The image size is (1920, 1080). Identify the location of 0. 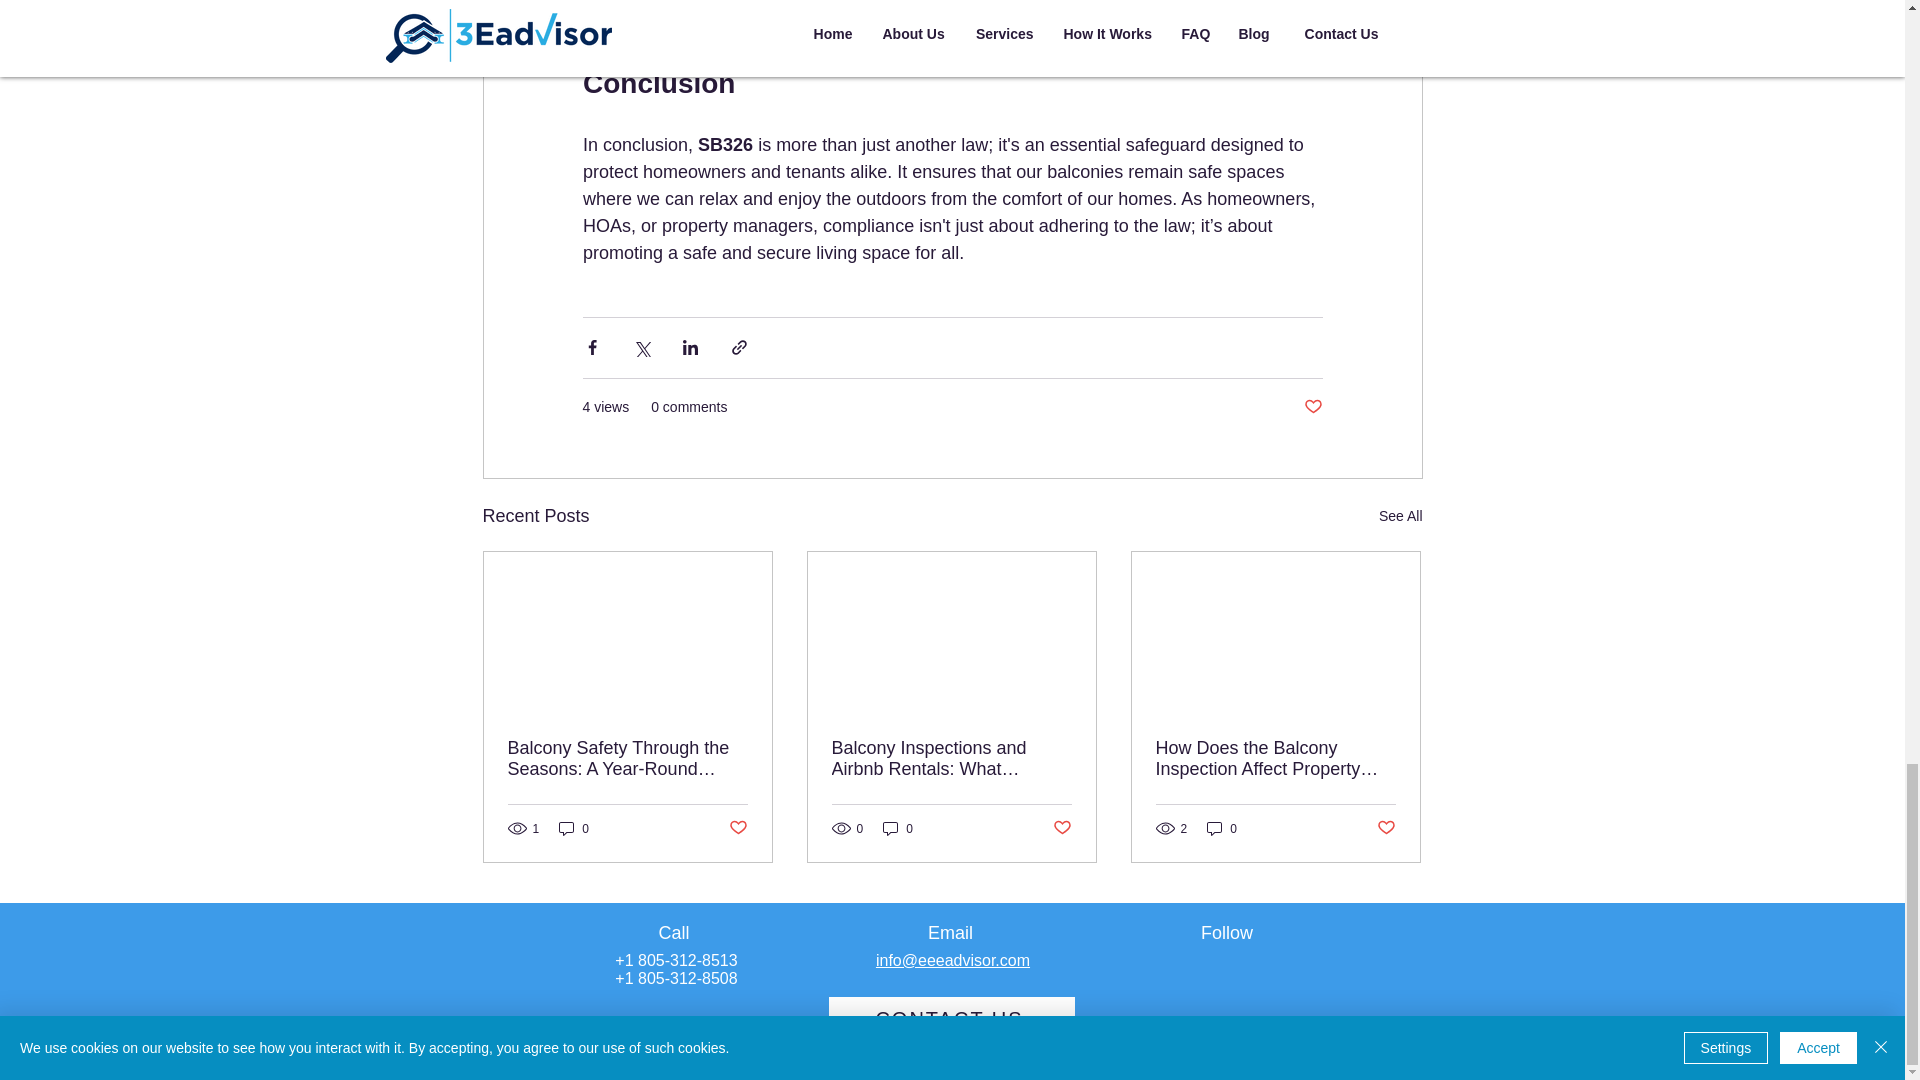
(1222, 828).